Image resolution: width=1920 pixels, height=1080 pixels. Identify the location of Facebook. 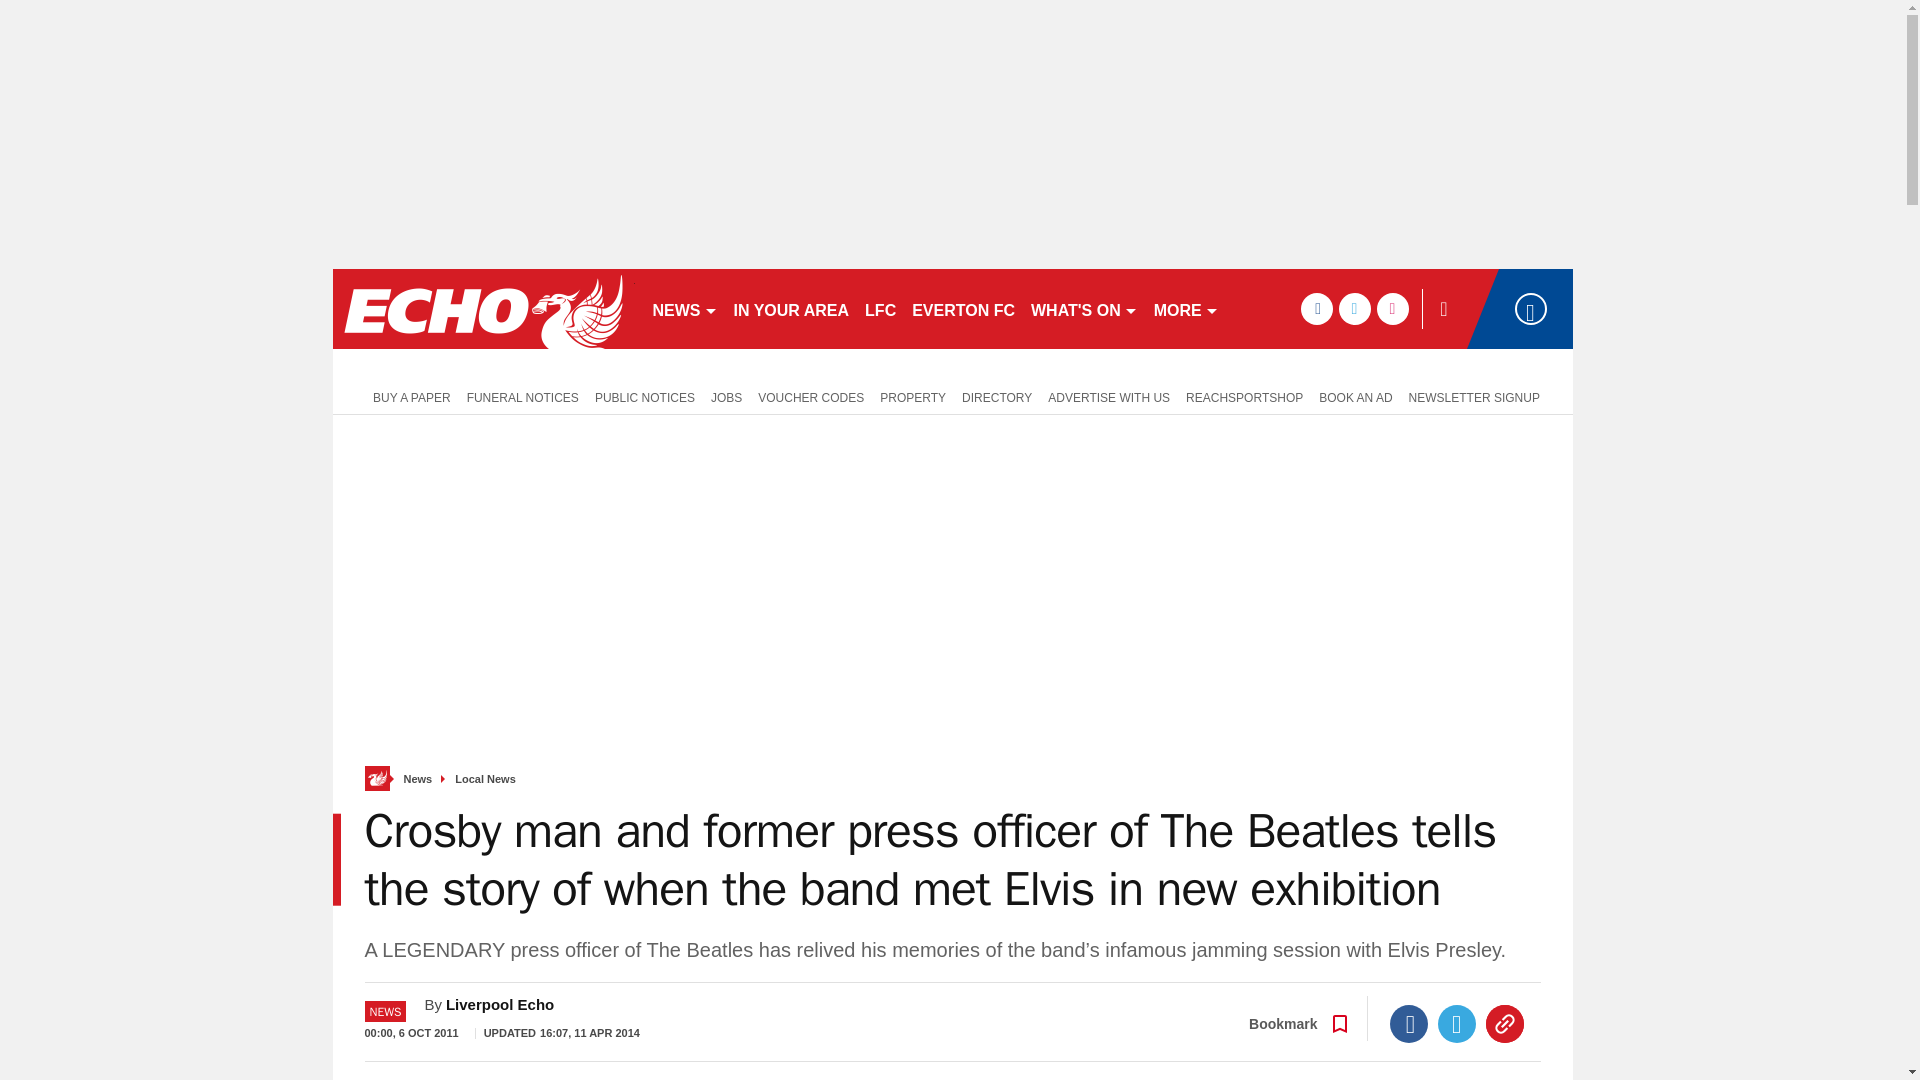
(1409, 1024).